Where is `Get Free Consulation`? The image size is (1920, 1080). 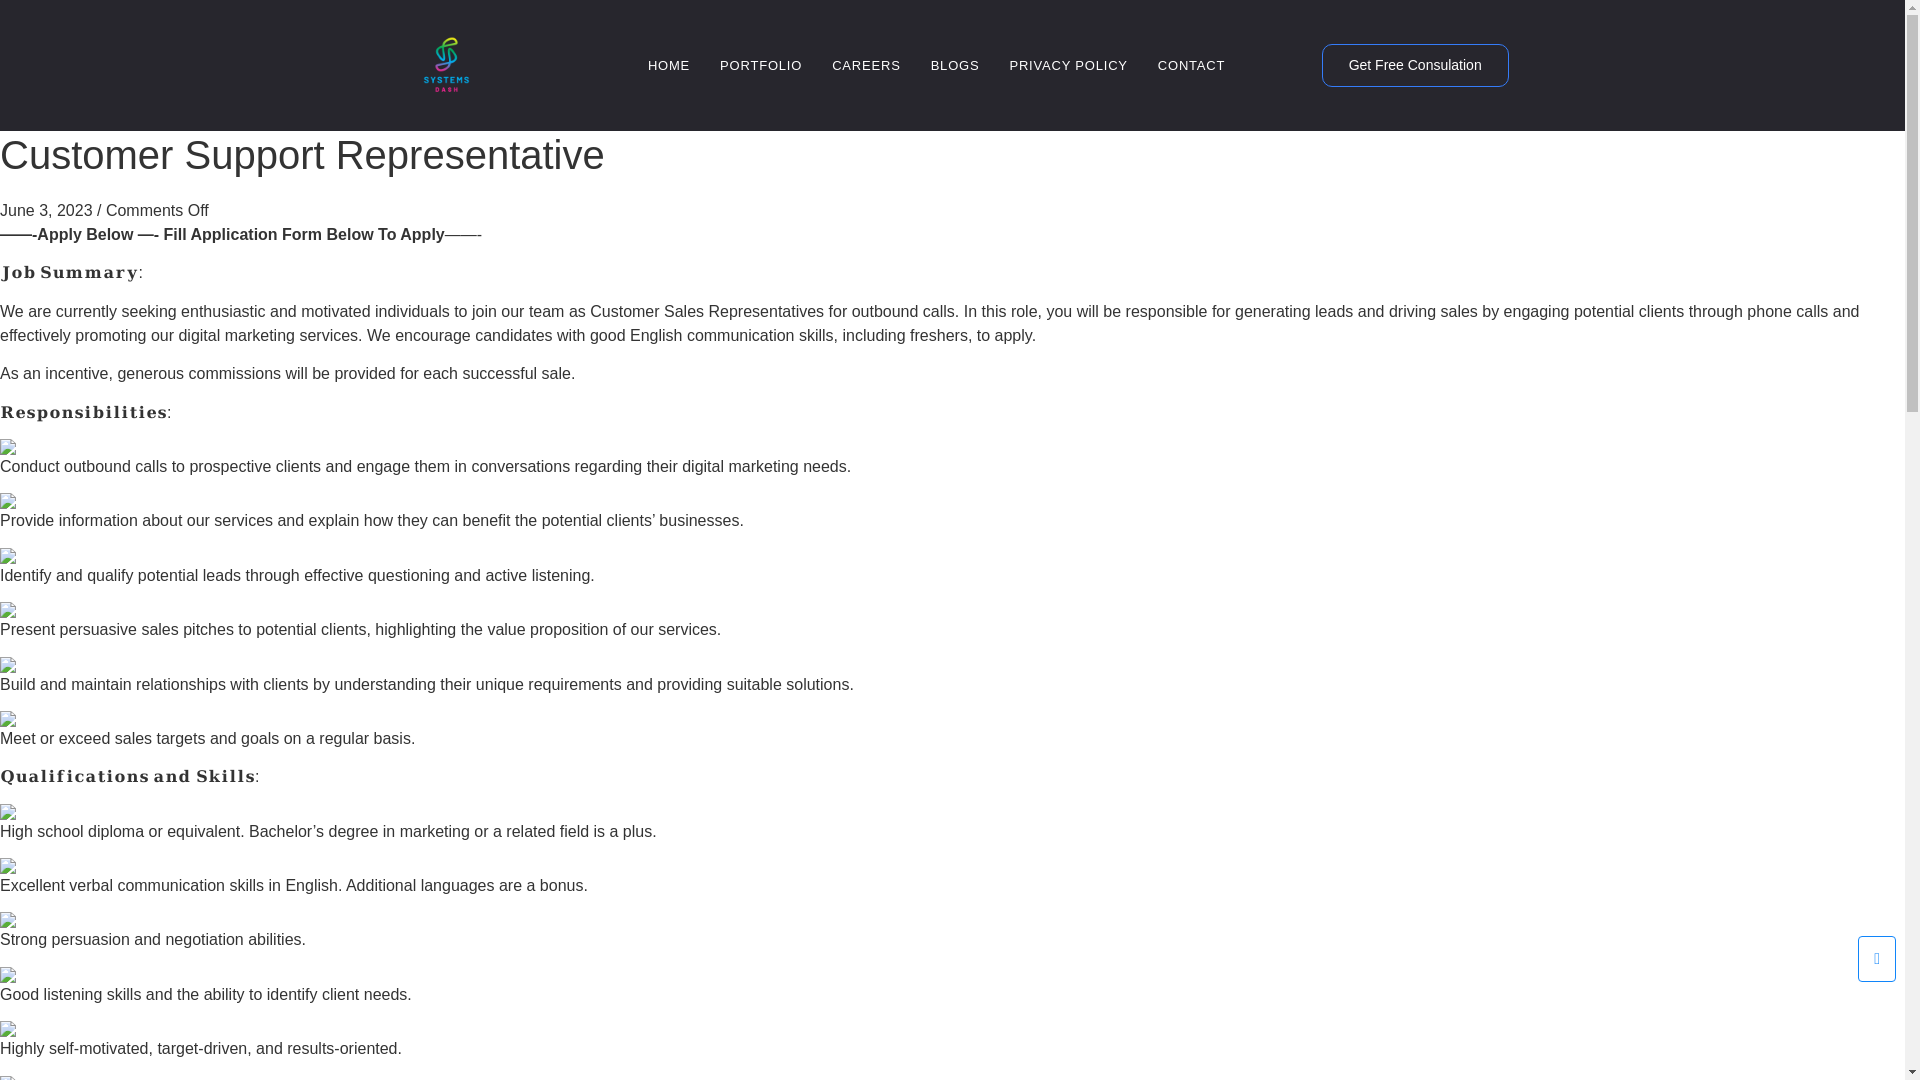 Get Free Consulation is located at coordinates (1416, 66).